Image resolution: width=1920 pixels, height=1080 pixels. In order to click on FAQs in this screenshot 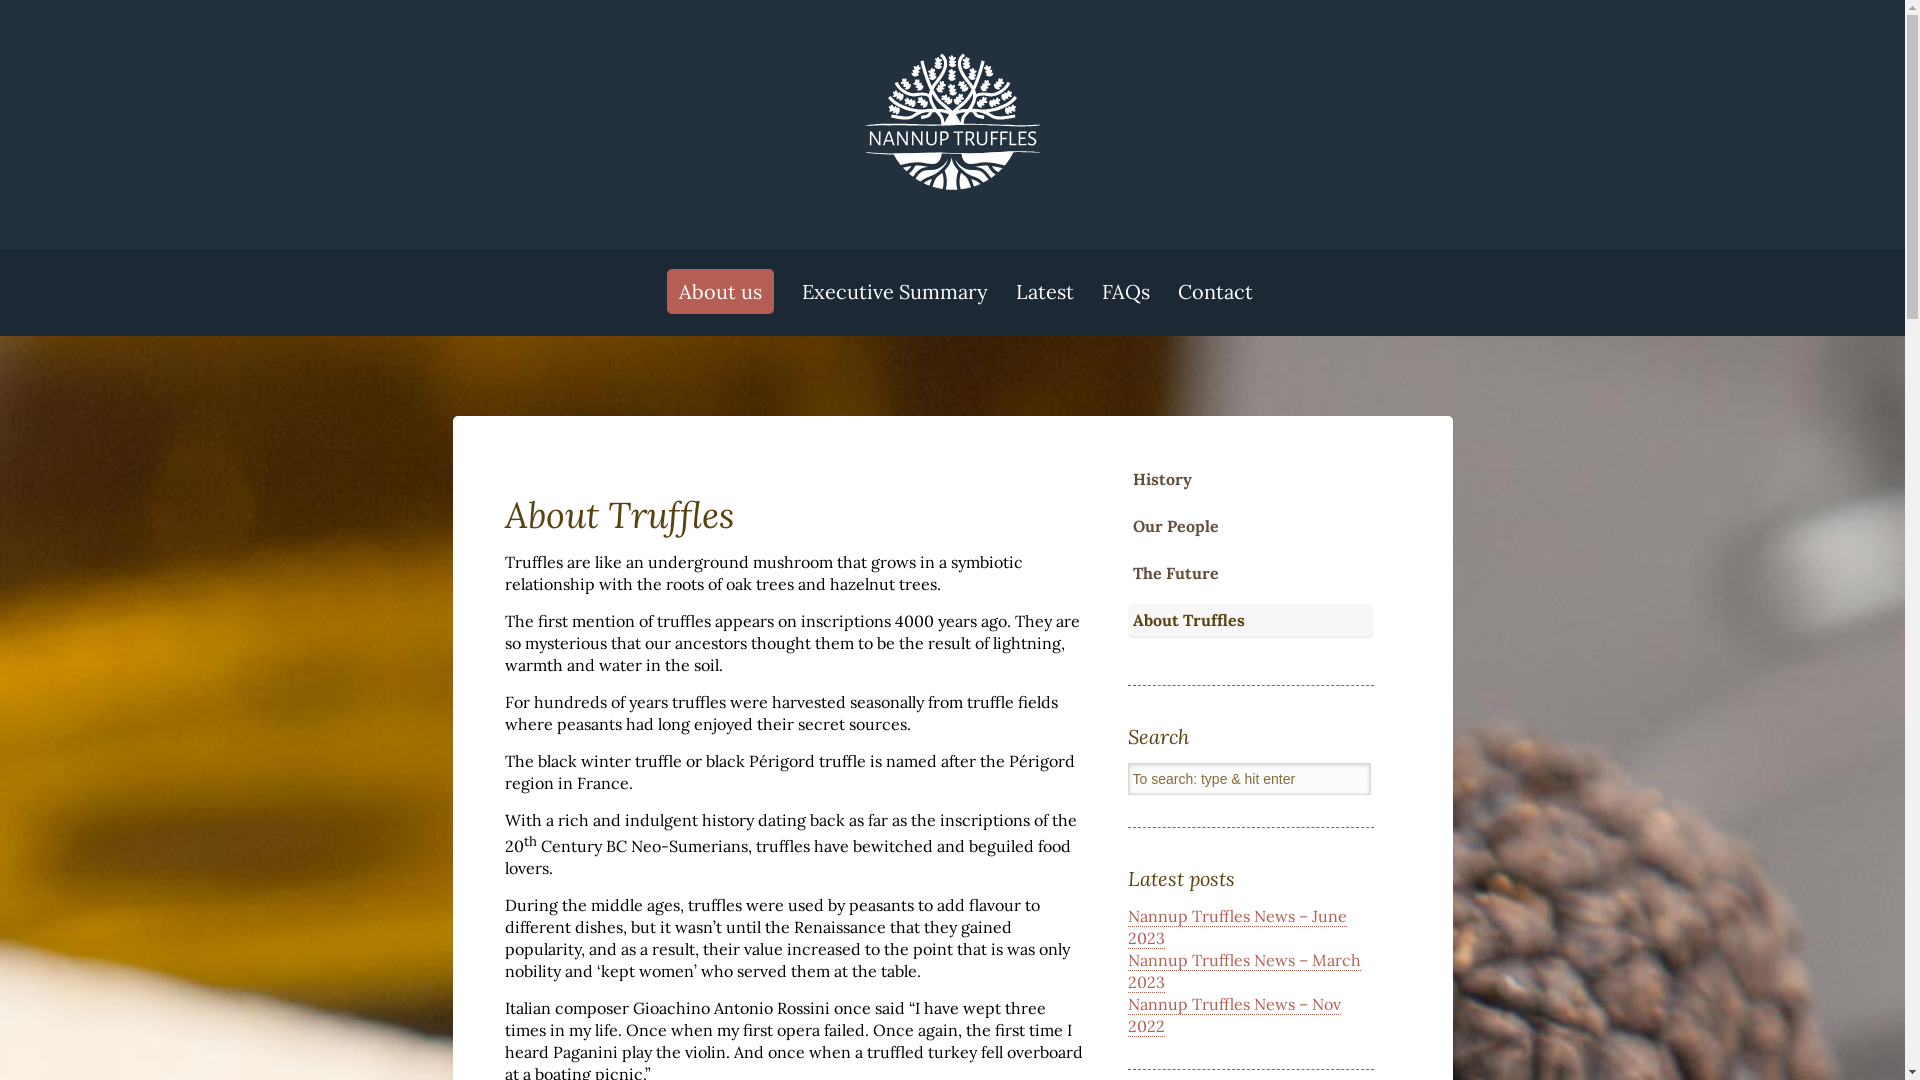, I will do `click(1126, 292)`.